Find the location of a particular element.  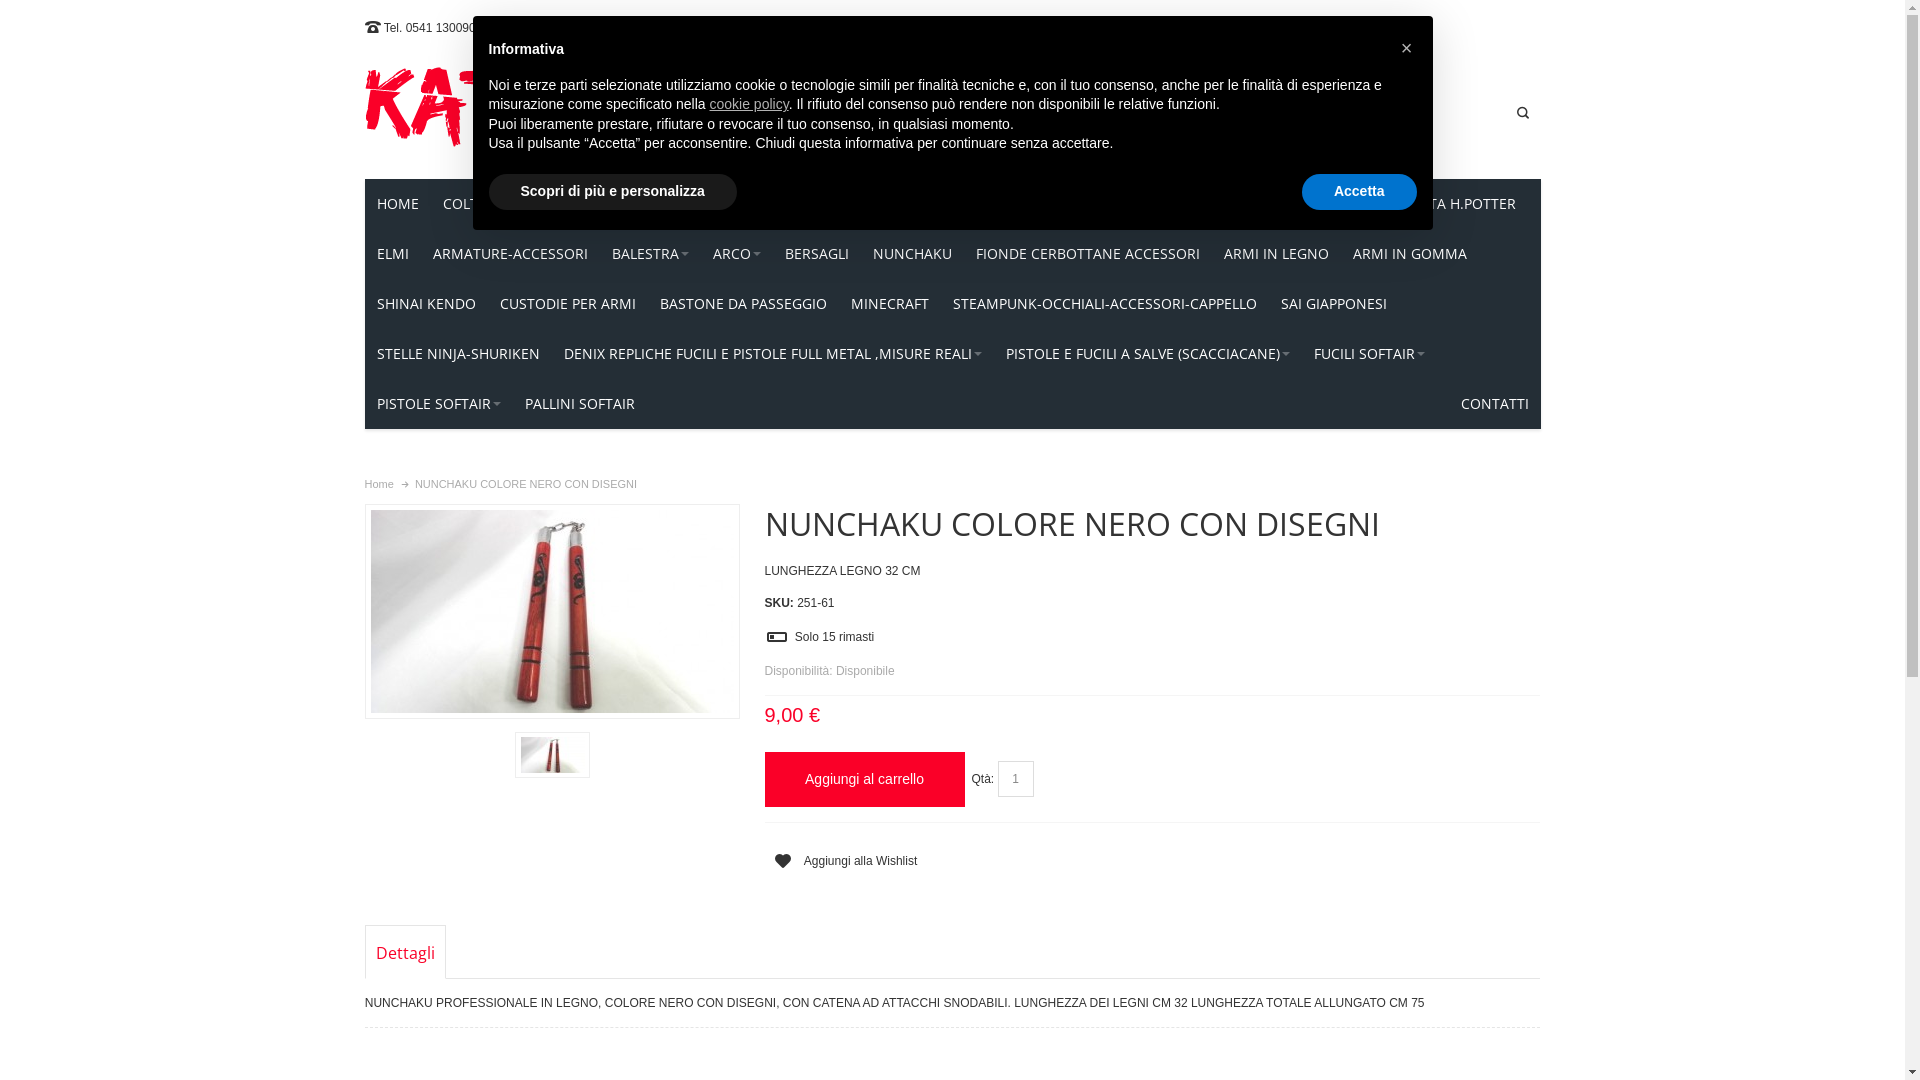

FIONDE CERBOTTANE ACCESSORI is located at coordinates (1088, 254).